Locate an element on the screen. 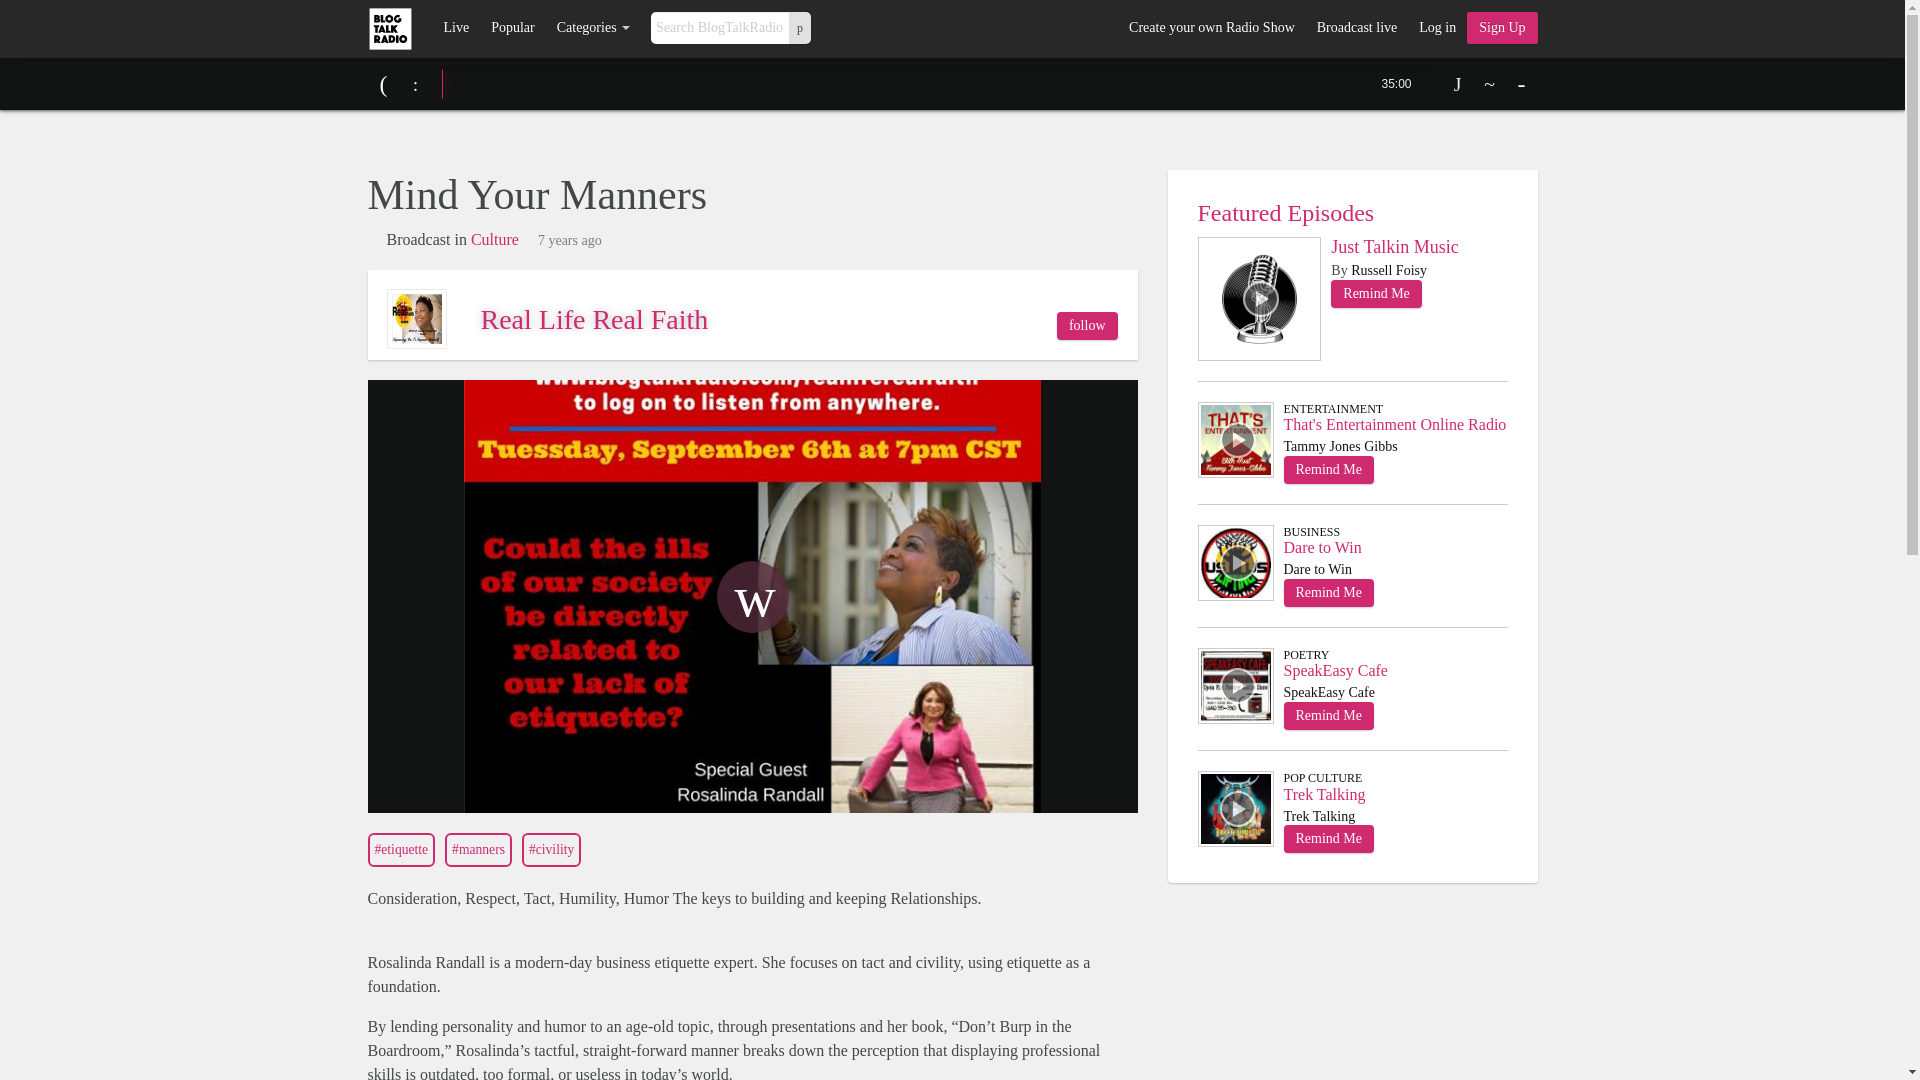  Download this episode is located at coordinates (1458, 84).